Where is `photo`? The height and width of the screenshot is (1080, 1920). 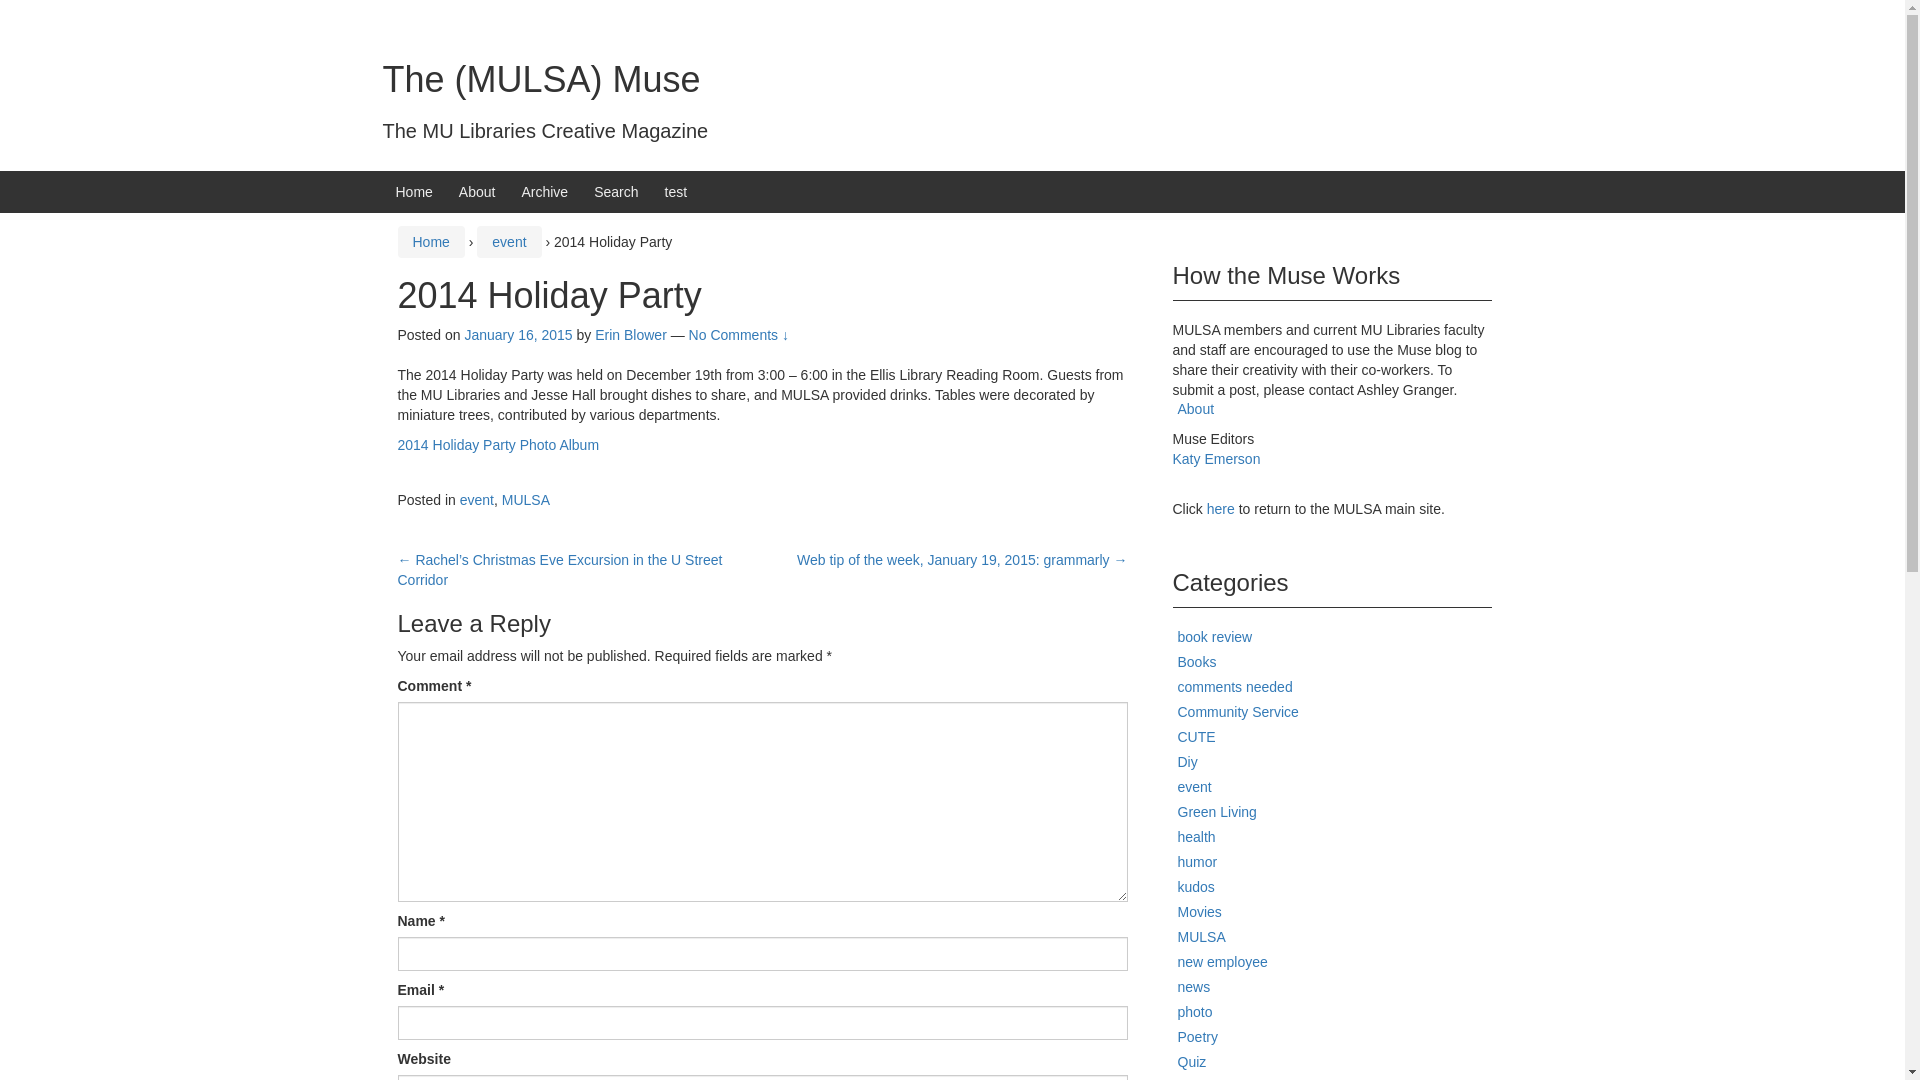 photo is located at coordinates (1196, 1012).